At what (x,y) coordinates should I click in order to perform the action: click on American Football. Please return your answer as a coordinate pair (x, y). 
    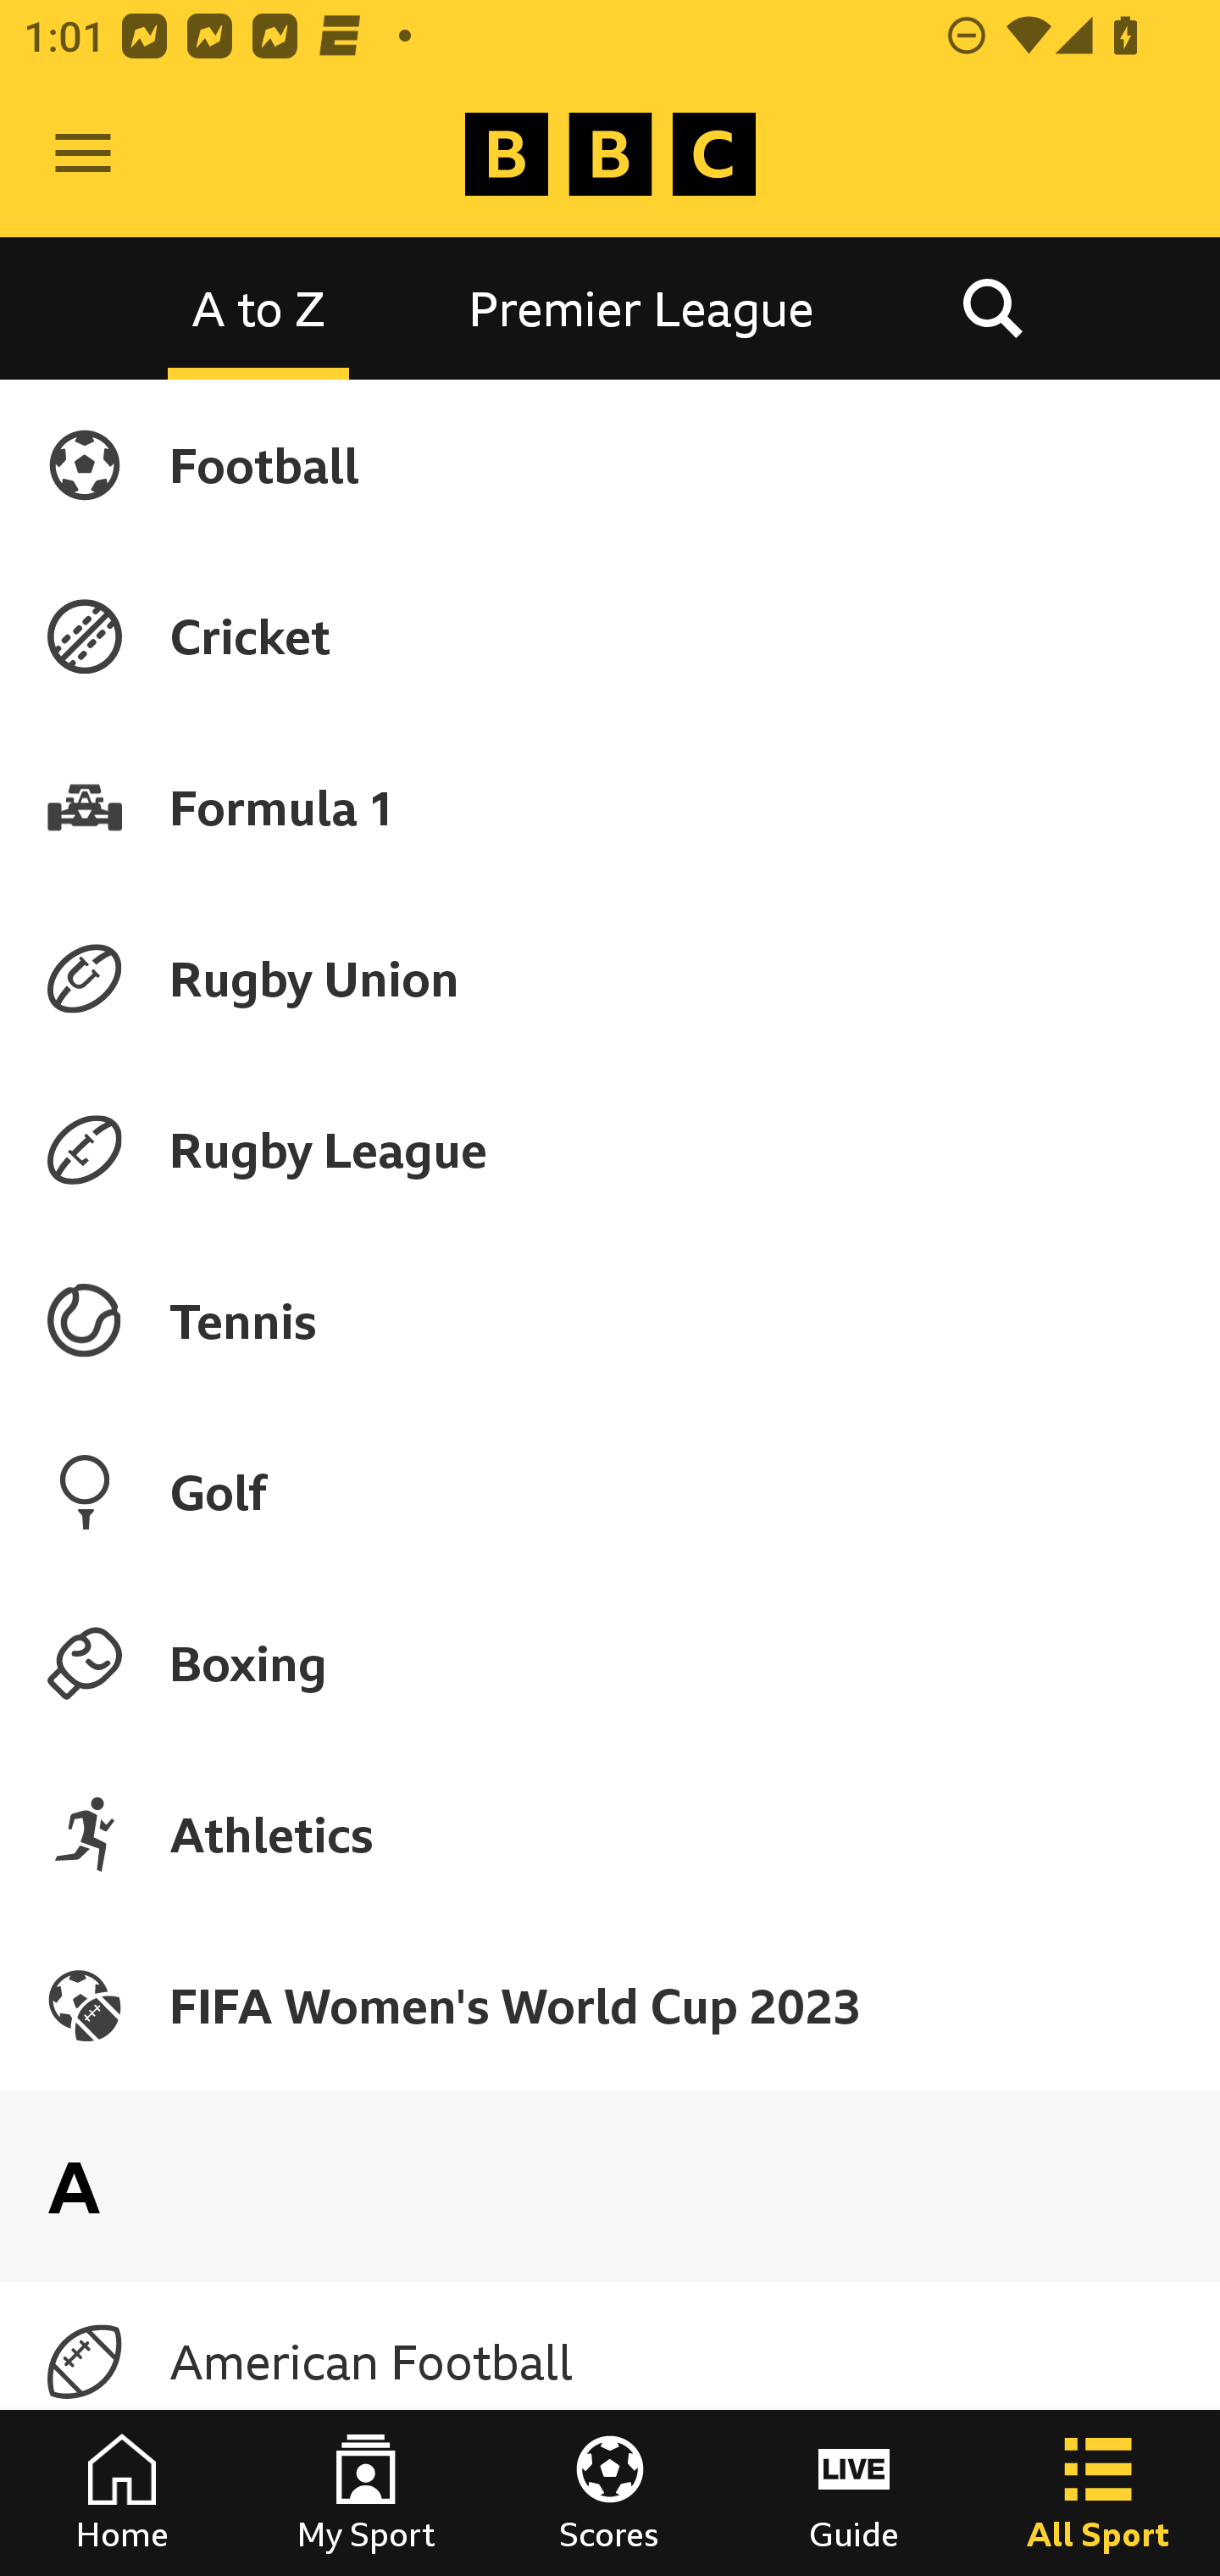
    Looking at the image, I should click on (610, 2362).